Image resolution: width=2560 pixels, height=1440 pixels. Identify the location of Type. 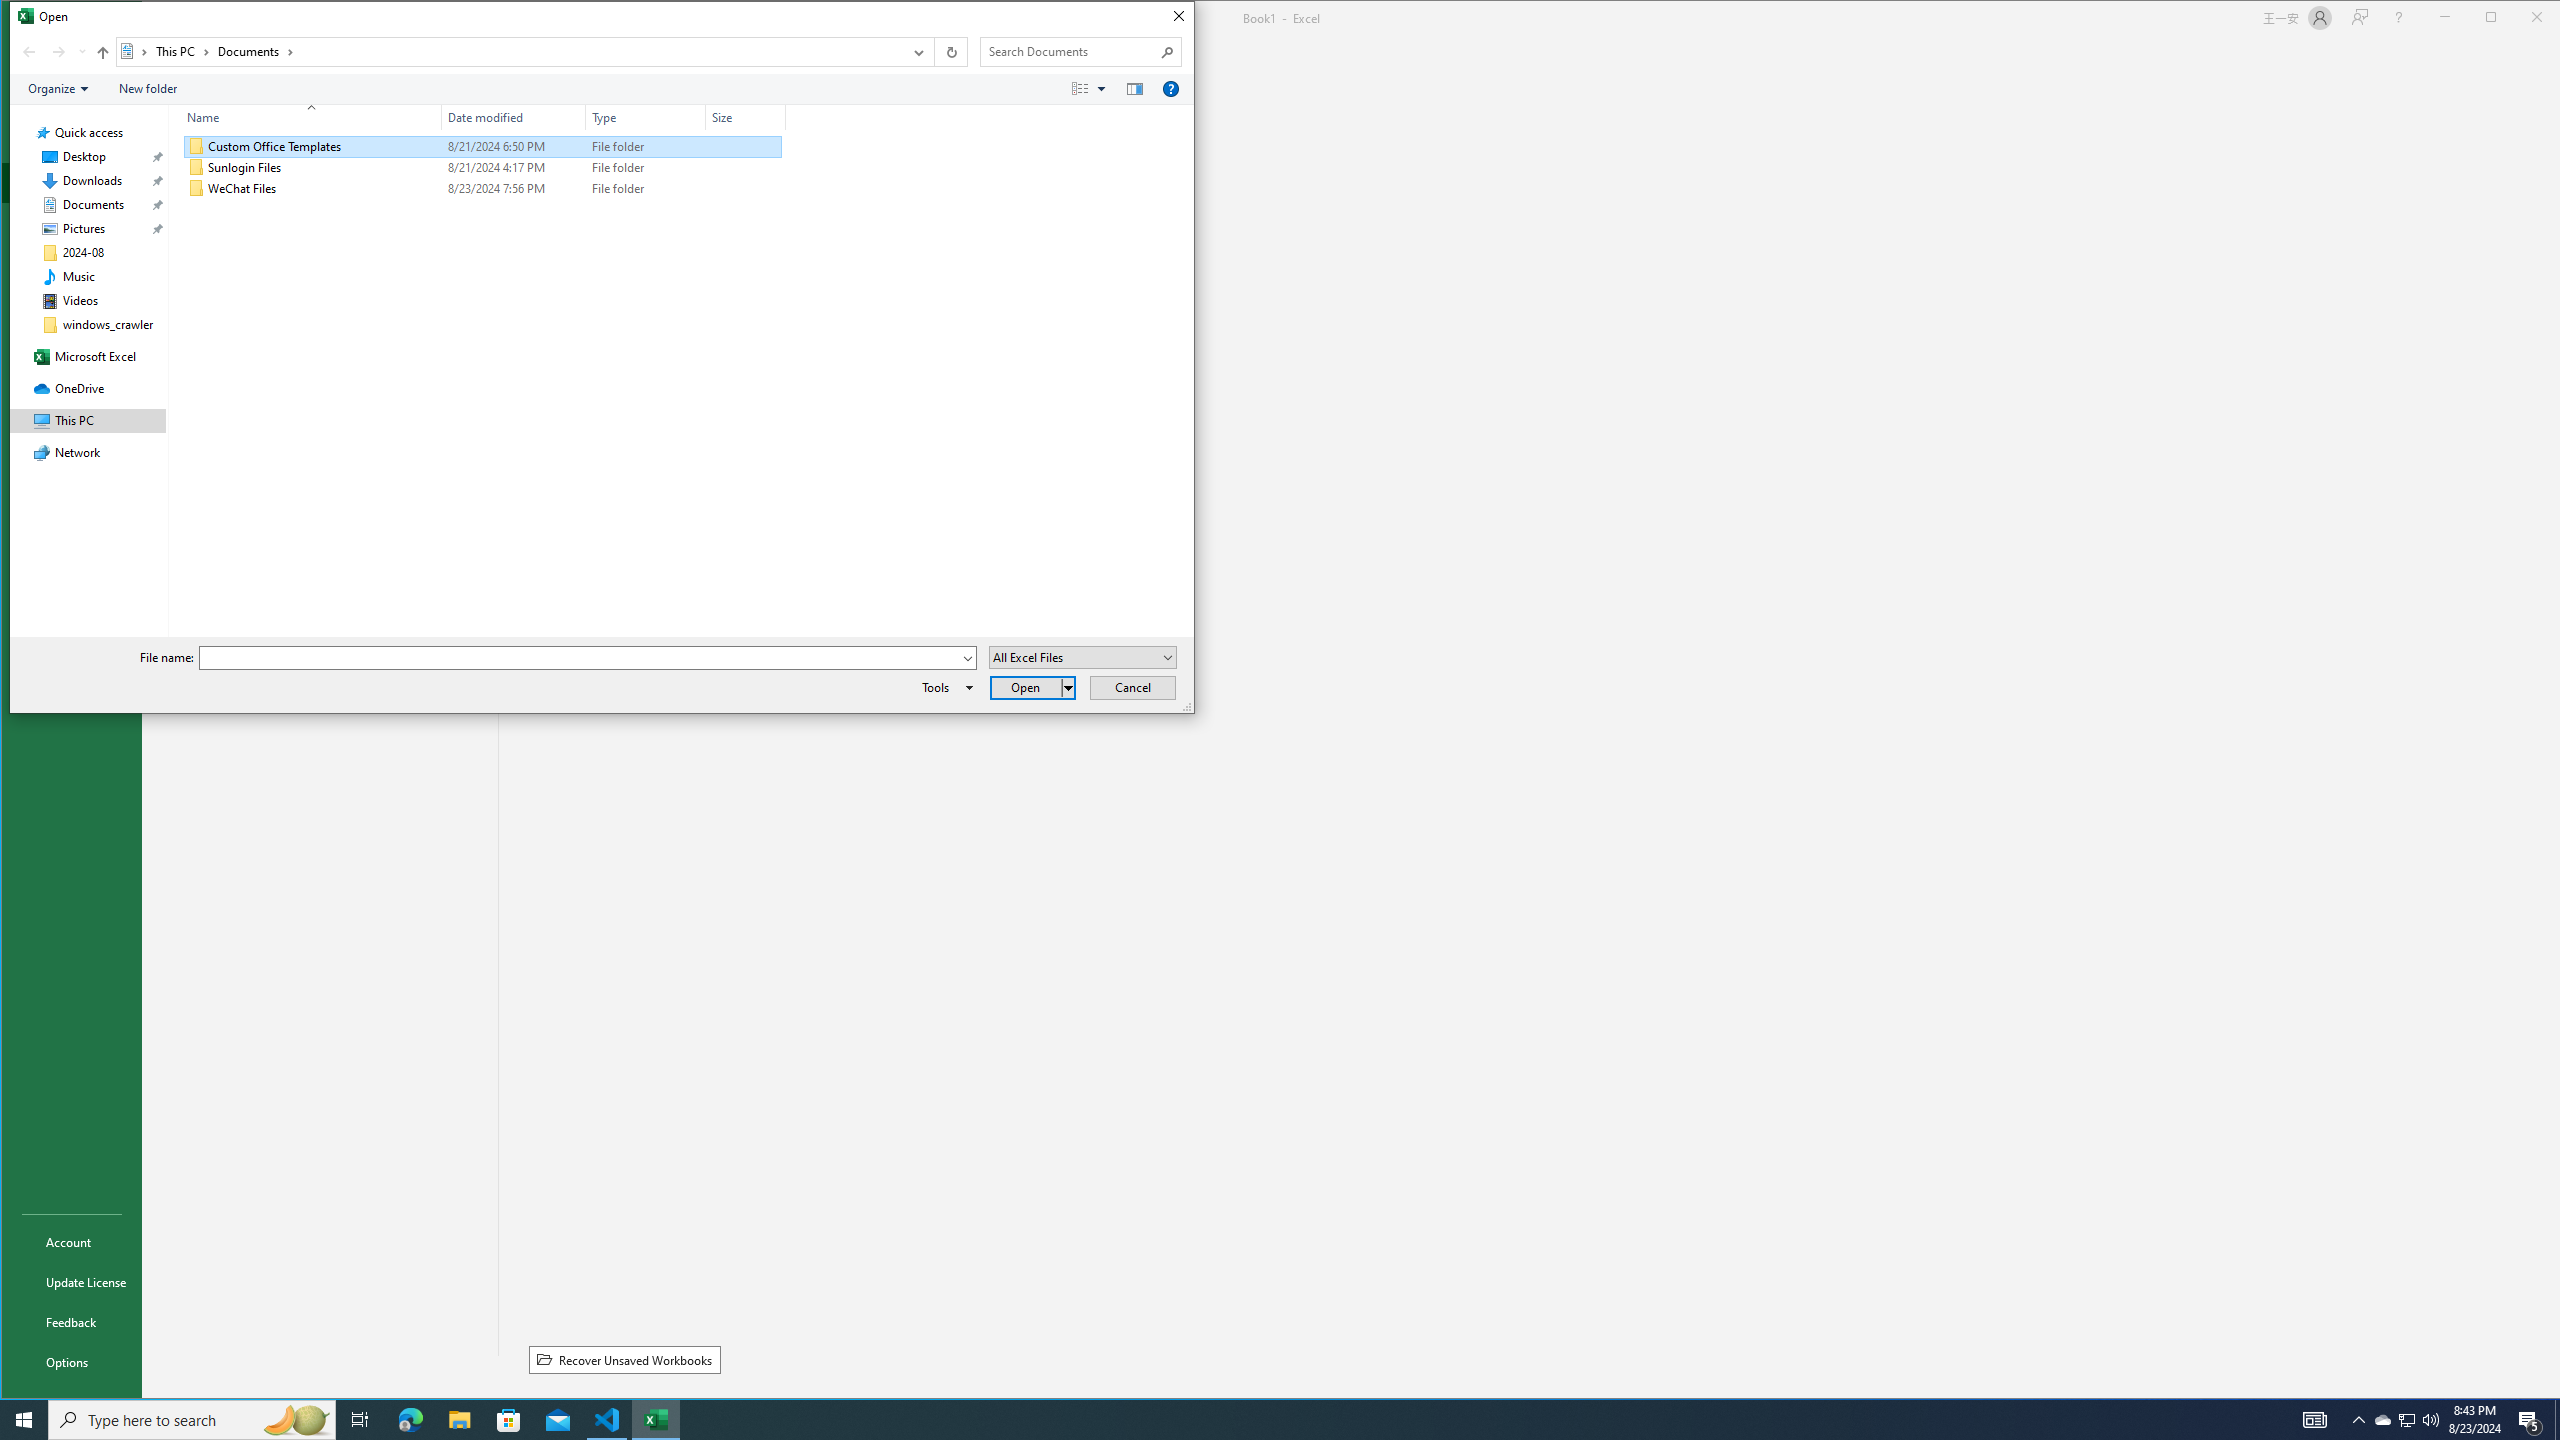
(646, 117).